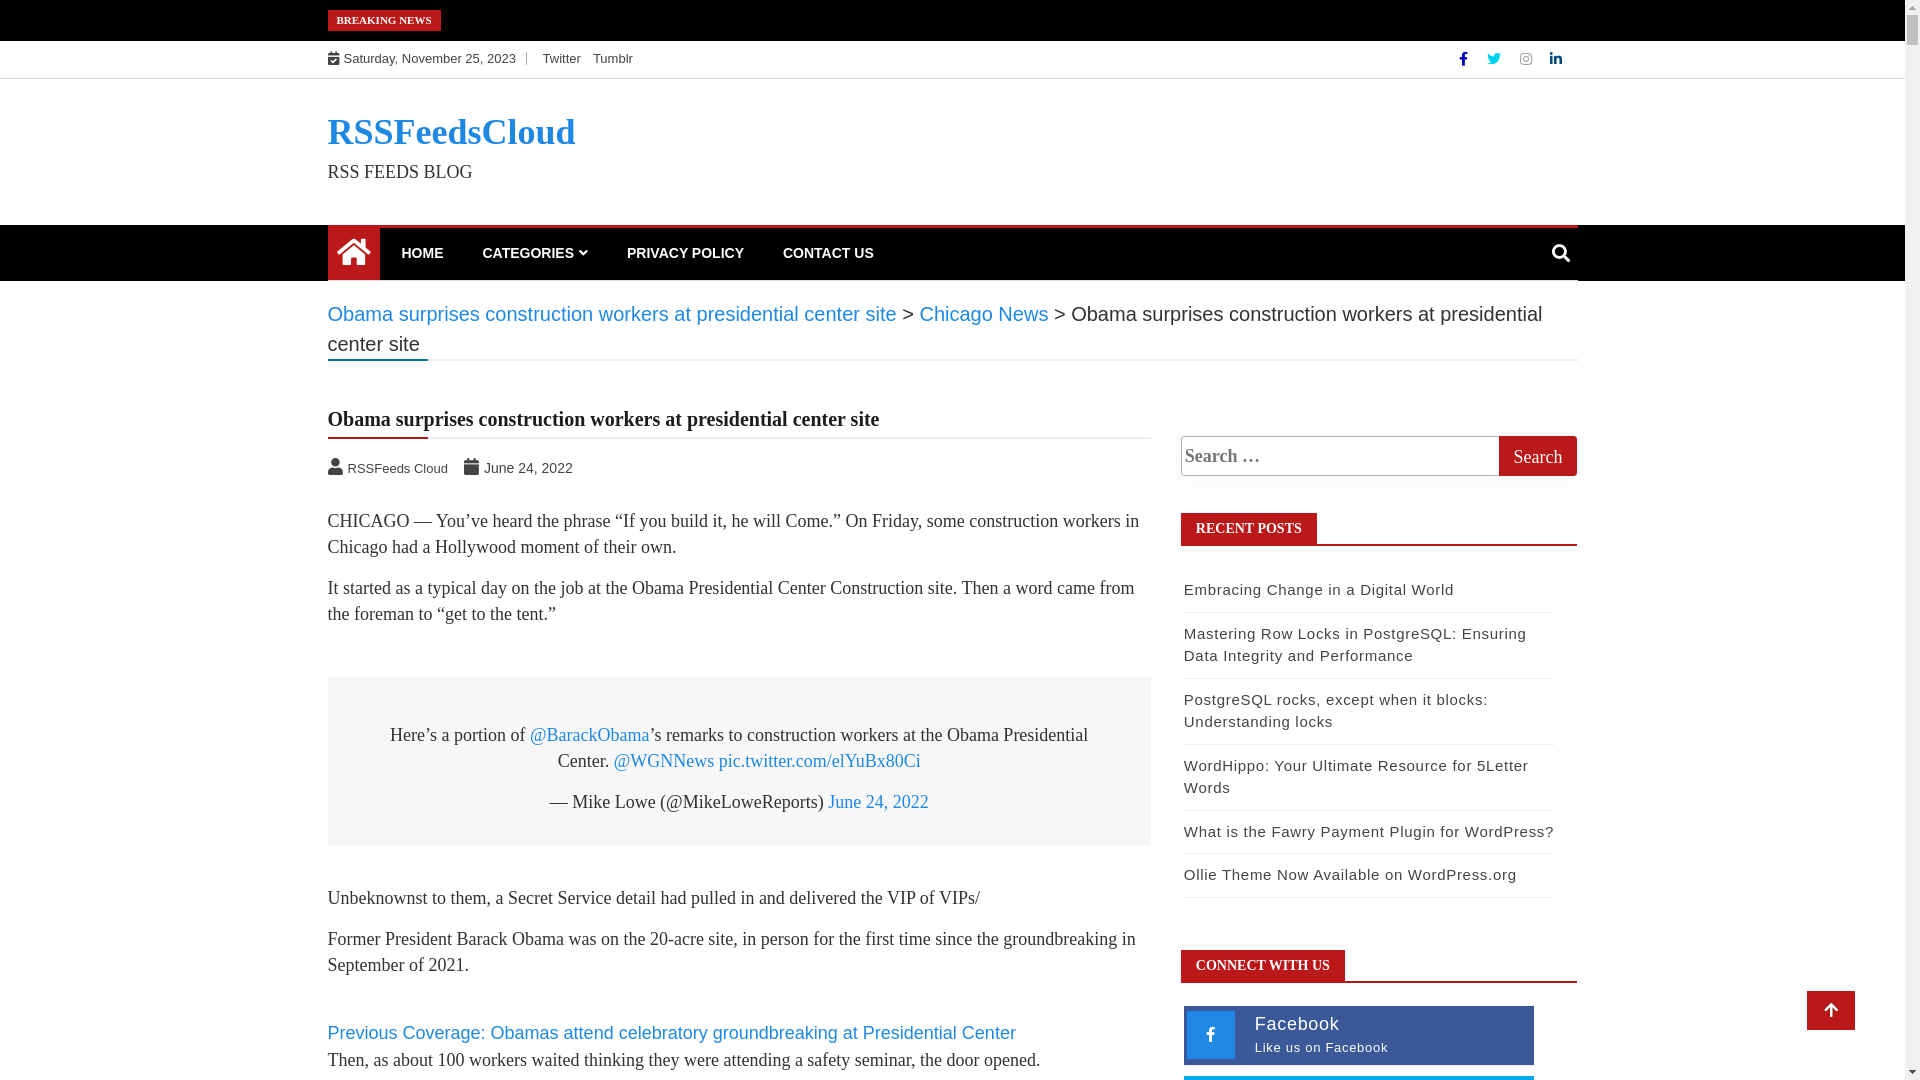 This screenshot has height=1080, width=1920. I want to click on Search, so click(1538, 456).